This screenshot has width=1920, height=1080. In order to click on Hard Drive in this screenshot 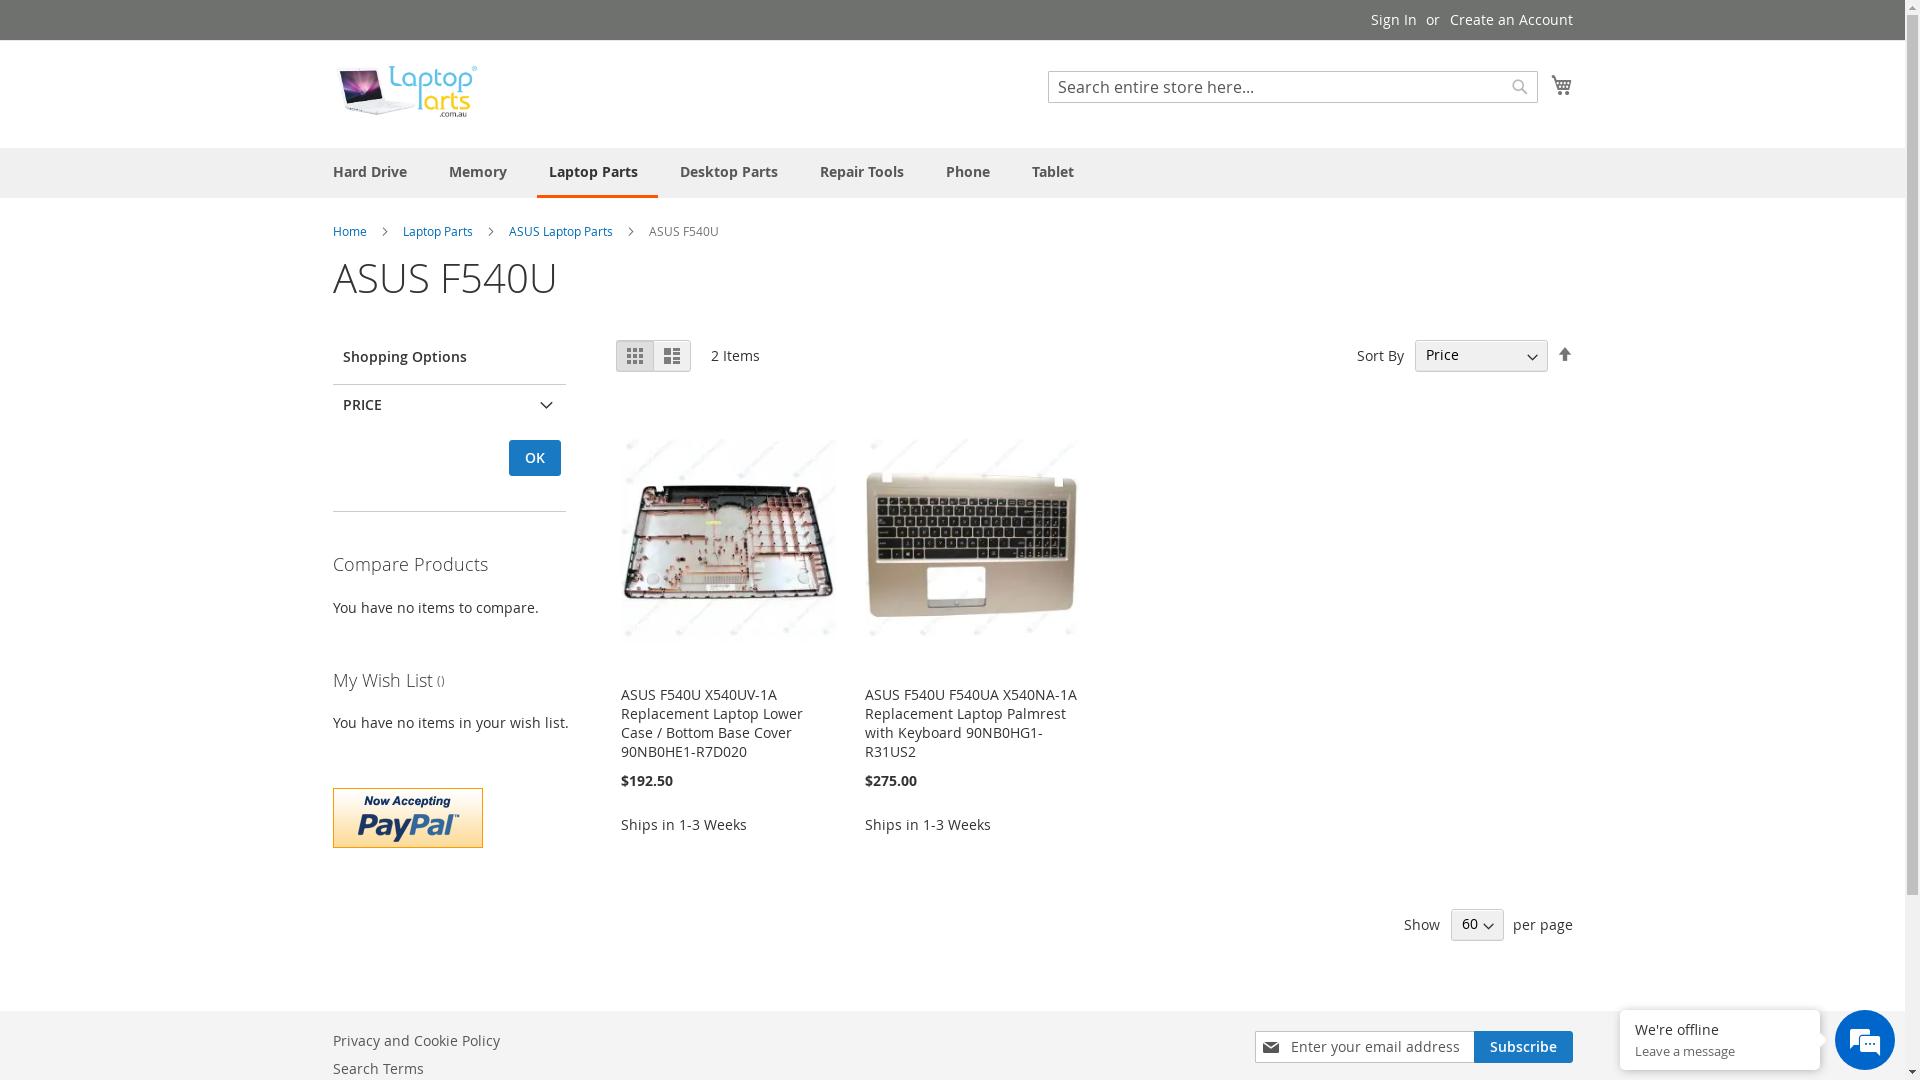, I will do `click(373, 172)`.